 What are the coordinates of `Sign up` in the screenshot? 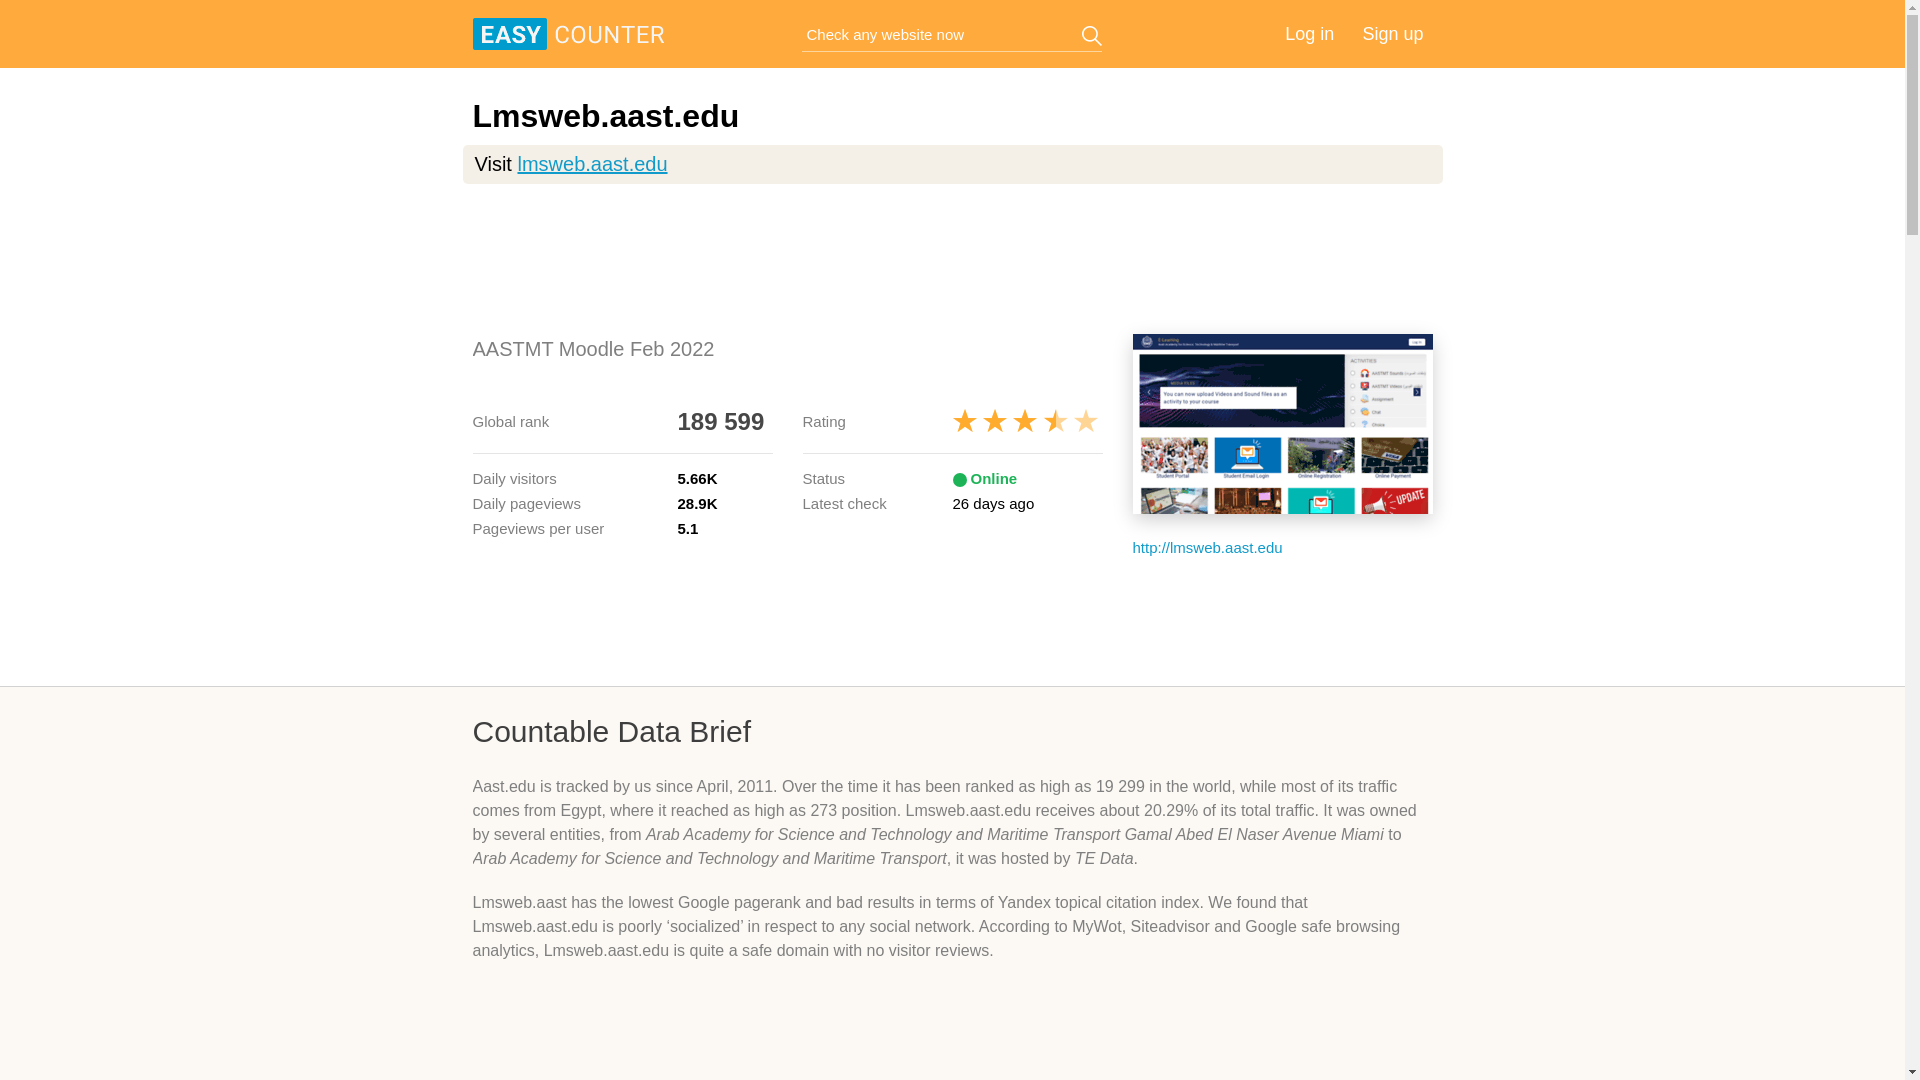 It's located at (1392, 34).